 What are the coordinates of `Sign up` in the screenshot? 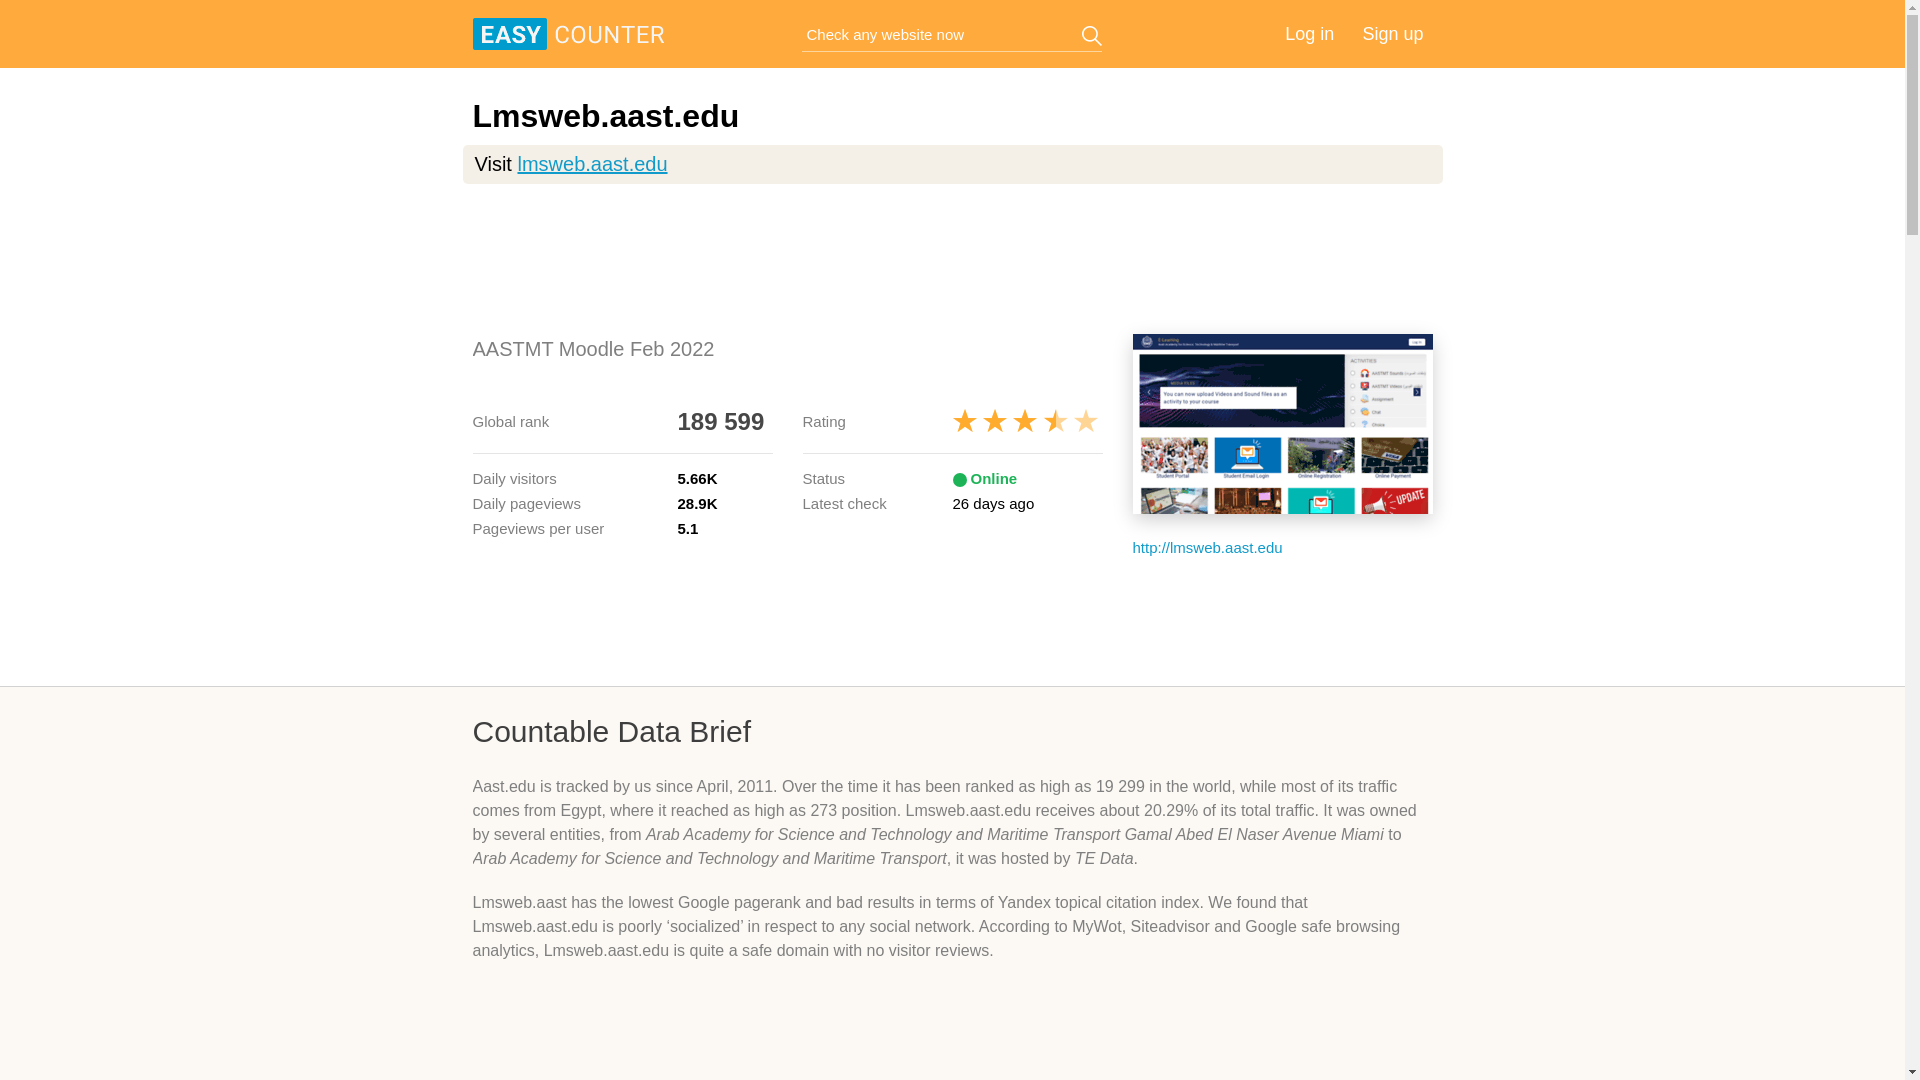 It's located at (1392, 34).